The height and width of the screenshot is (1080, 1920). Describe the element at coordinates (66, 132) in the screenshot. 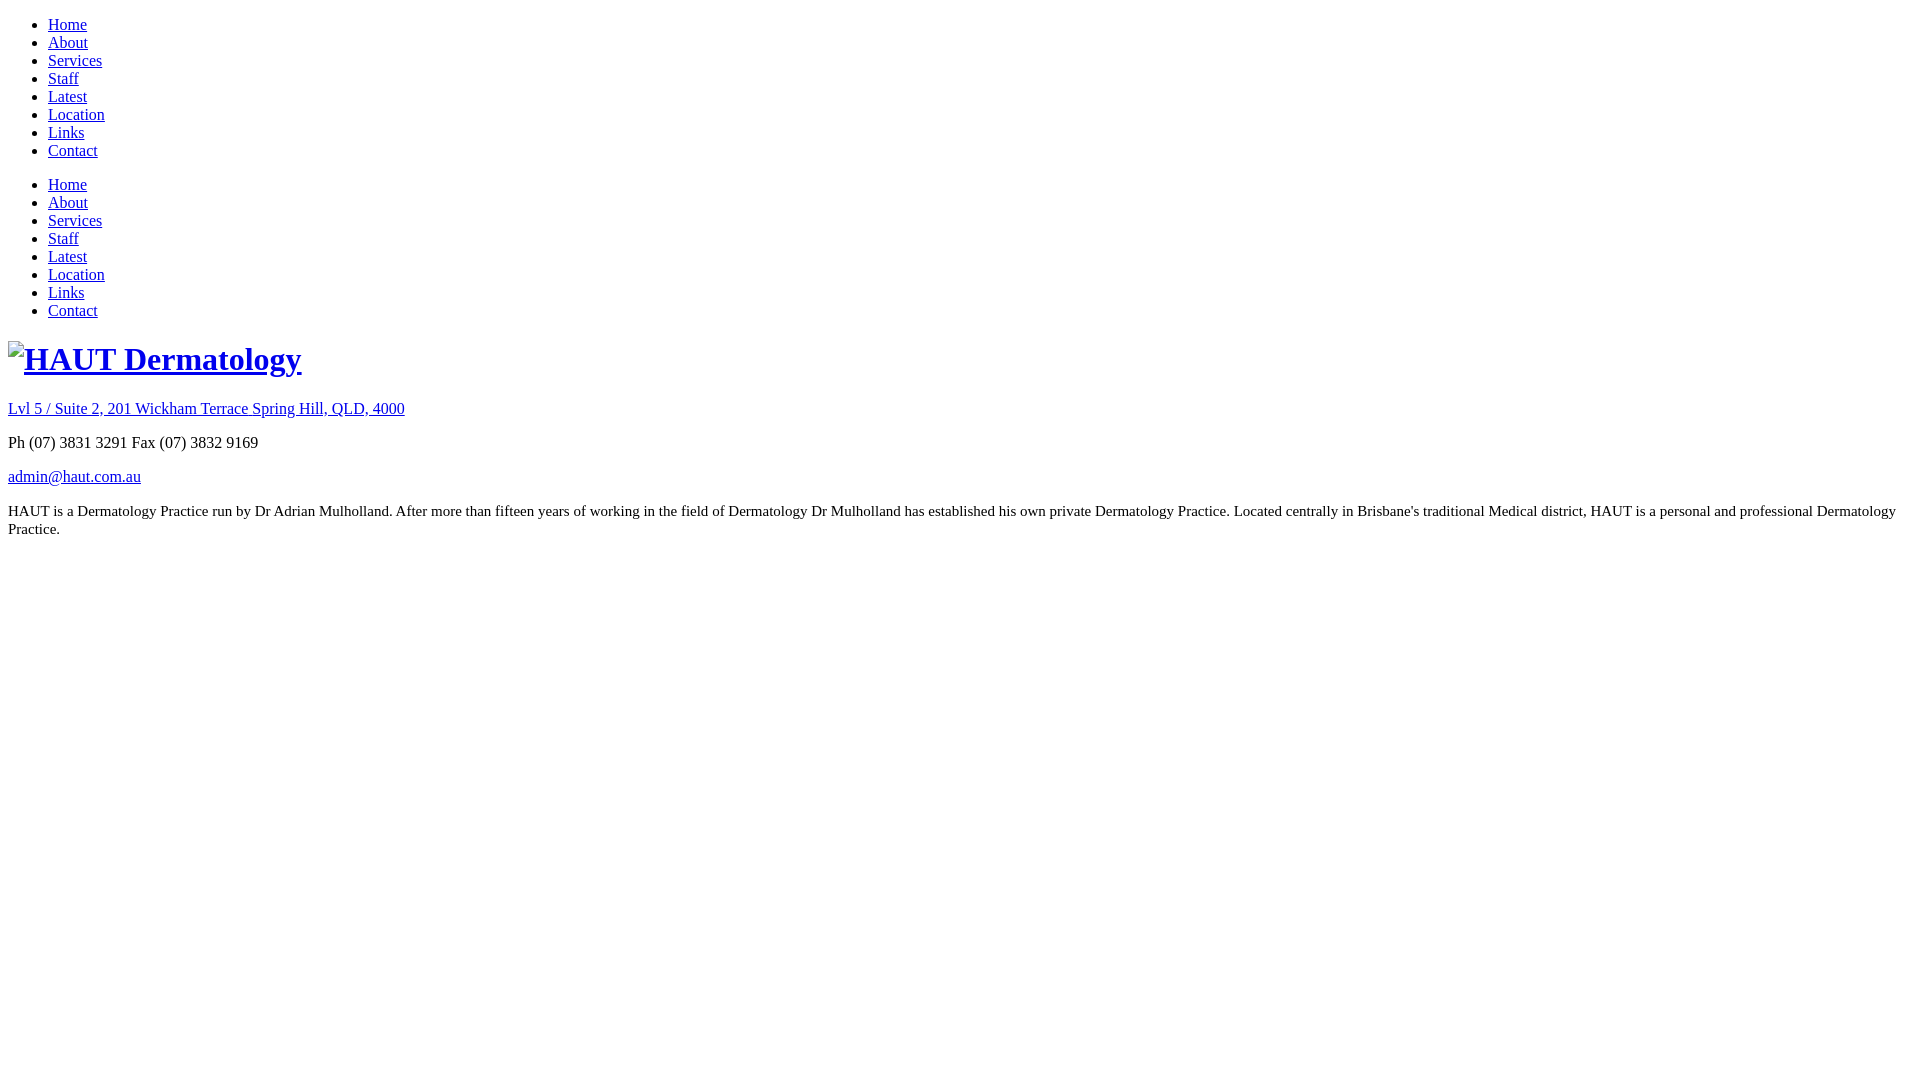

I see `Links` at that location.